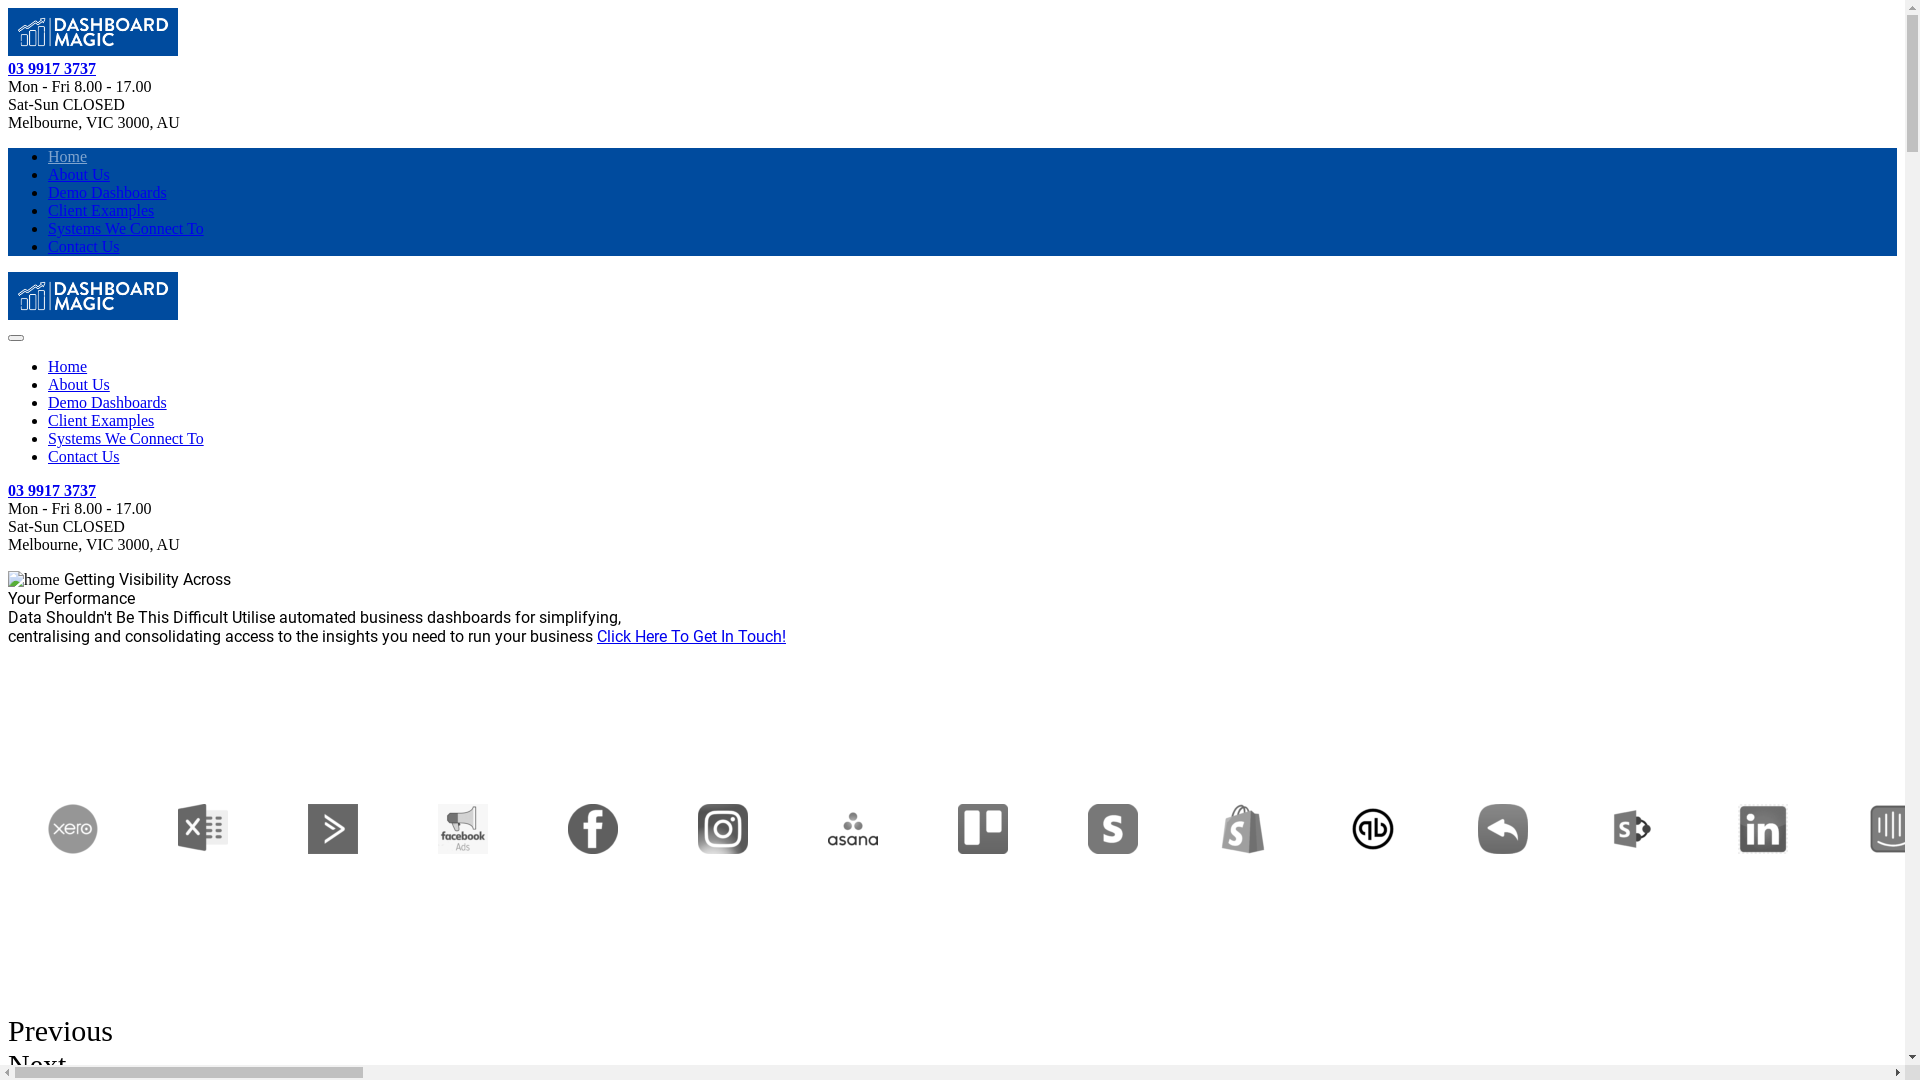  I want to click on home, so click(34, 580).